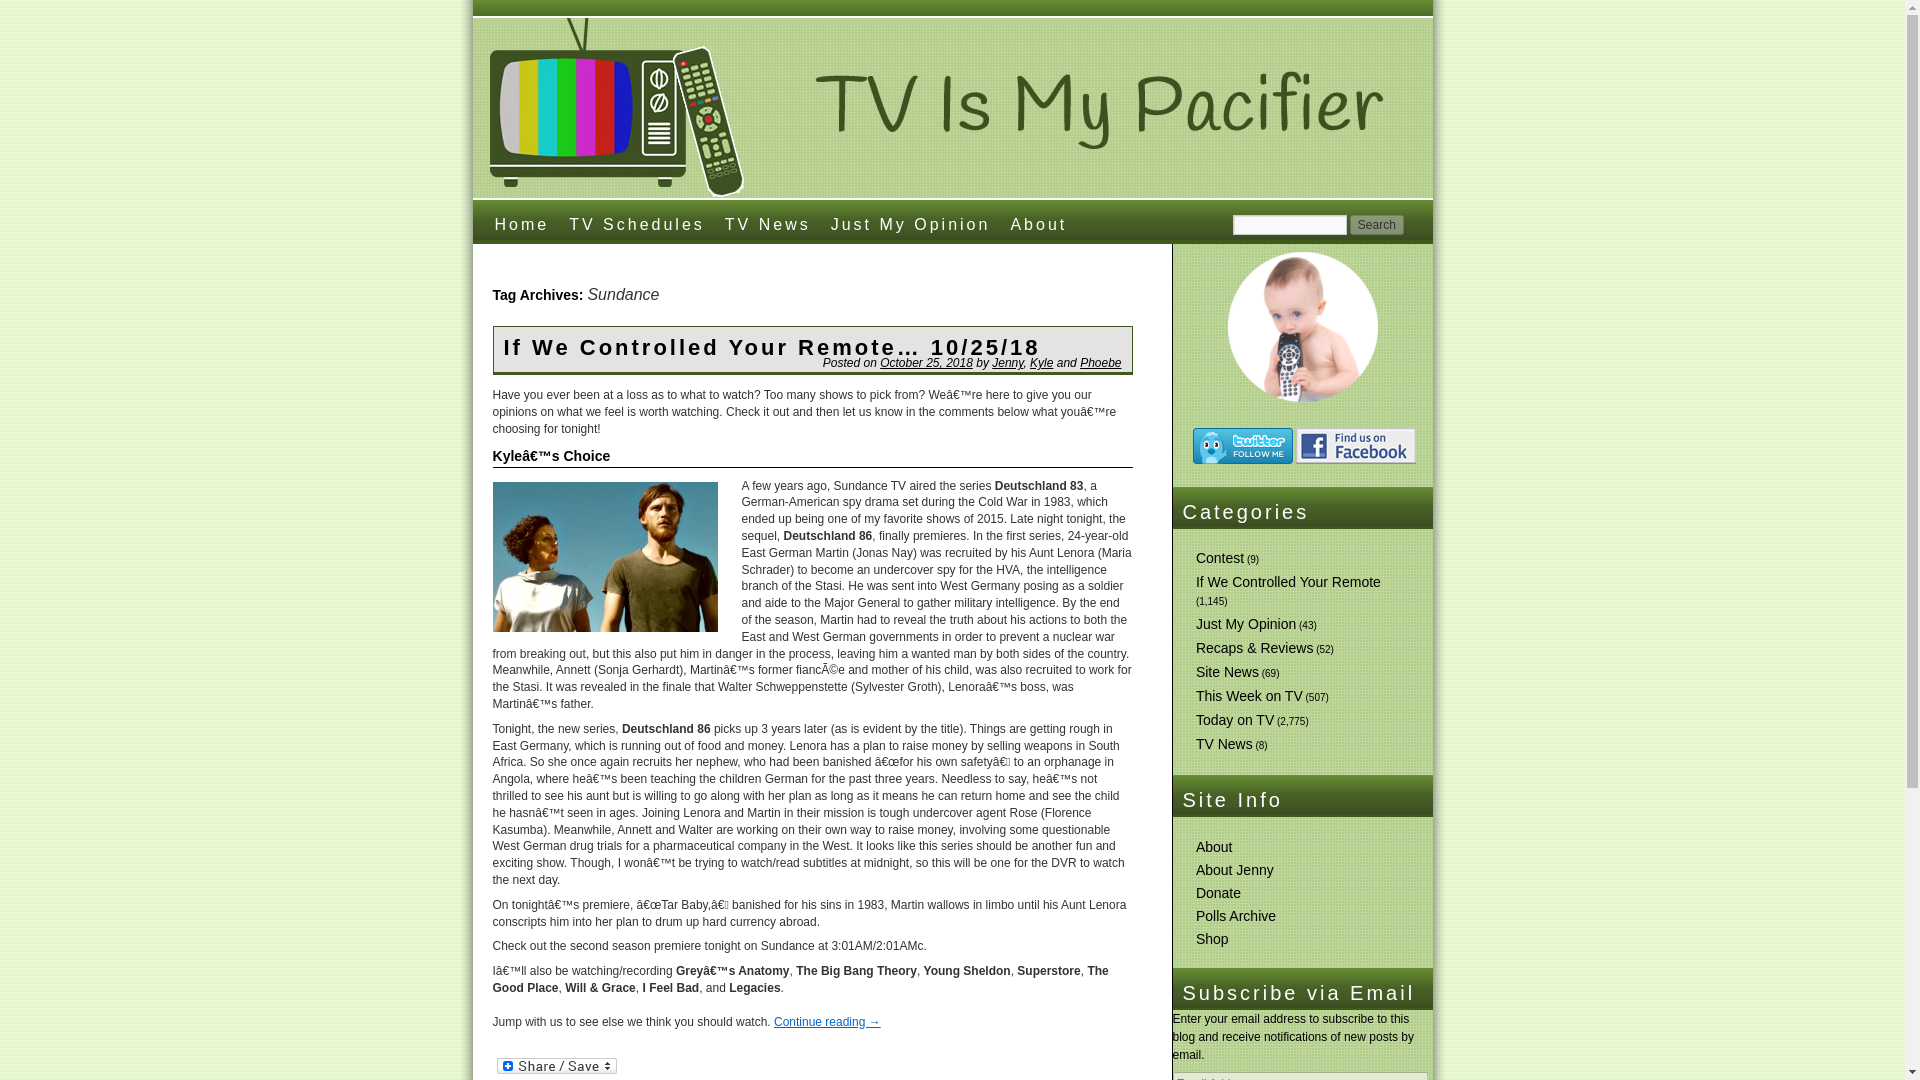  Describe the element at coordinates (1376, 224) in the screenshot. I see `Search` at that location.